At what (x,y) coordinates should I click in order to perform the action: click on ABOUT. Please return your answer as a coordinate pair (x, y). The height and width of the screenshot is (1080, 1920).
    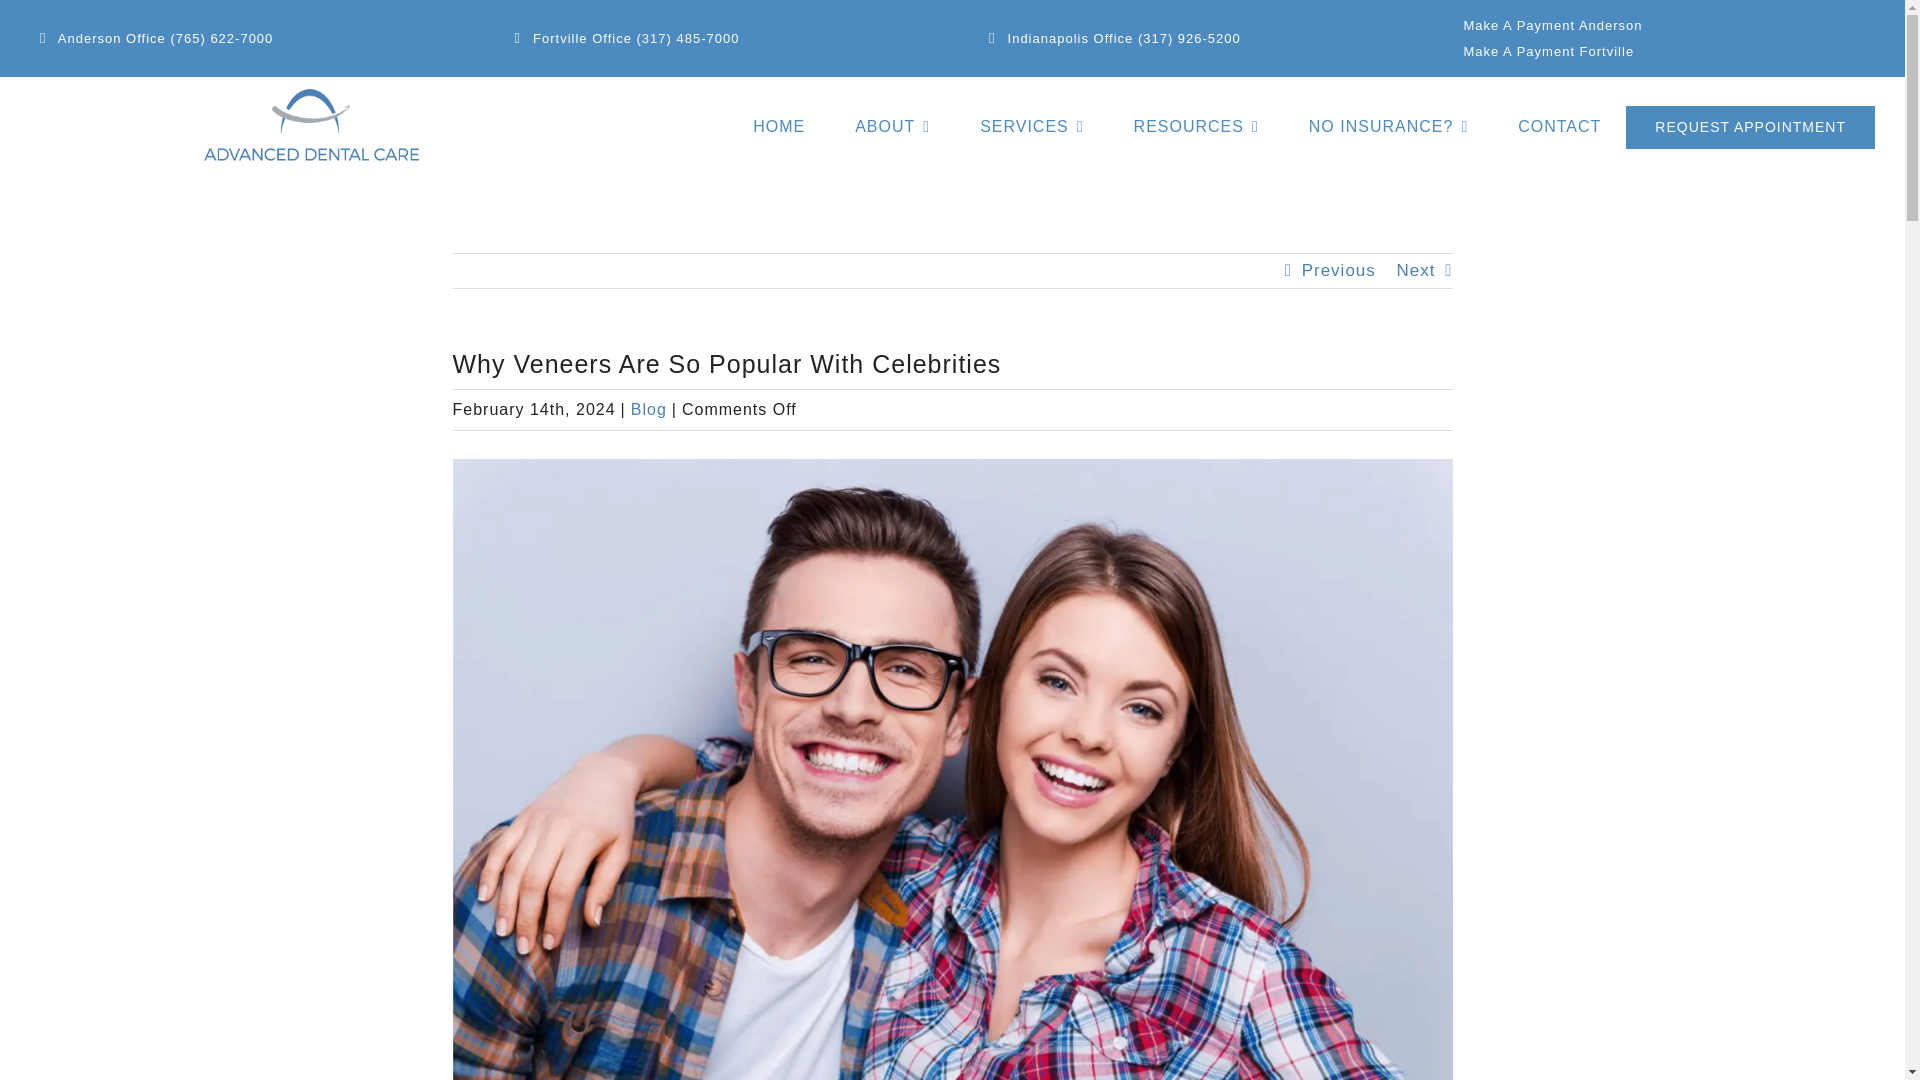
    Looking at the image, I should click on (892, 126).